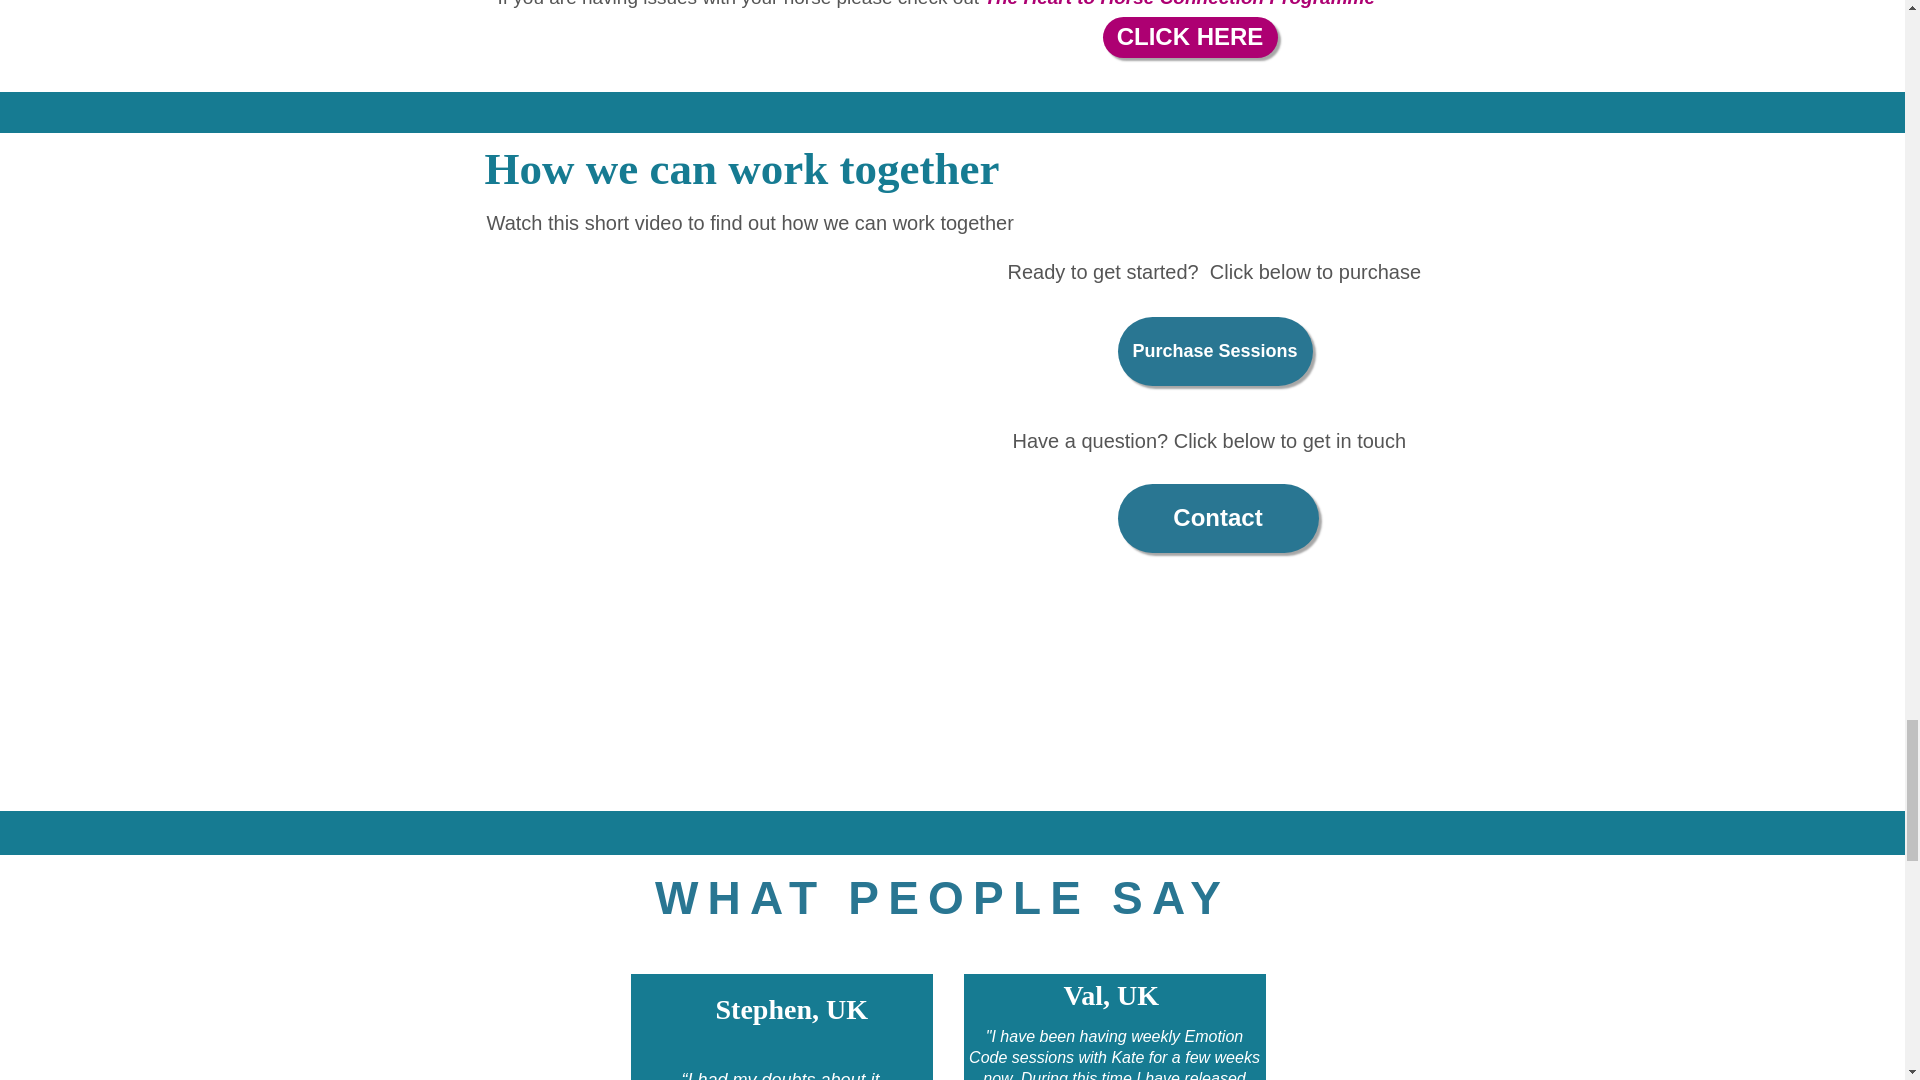  I want to click on CLICK HERE, so click(1189, 38).